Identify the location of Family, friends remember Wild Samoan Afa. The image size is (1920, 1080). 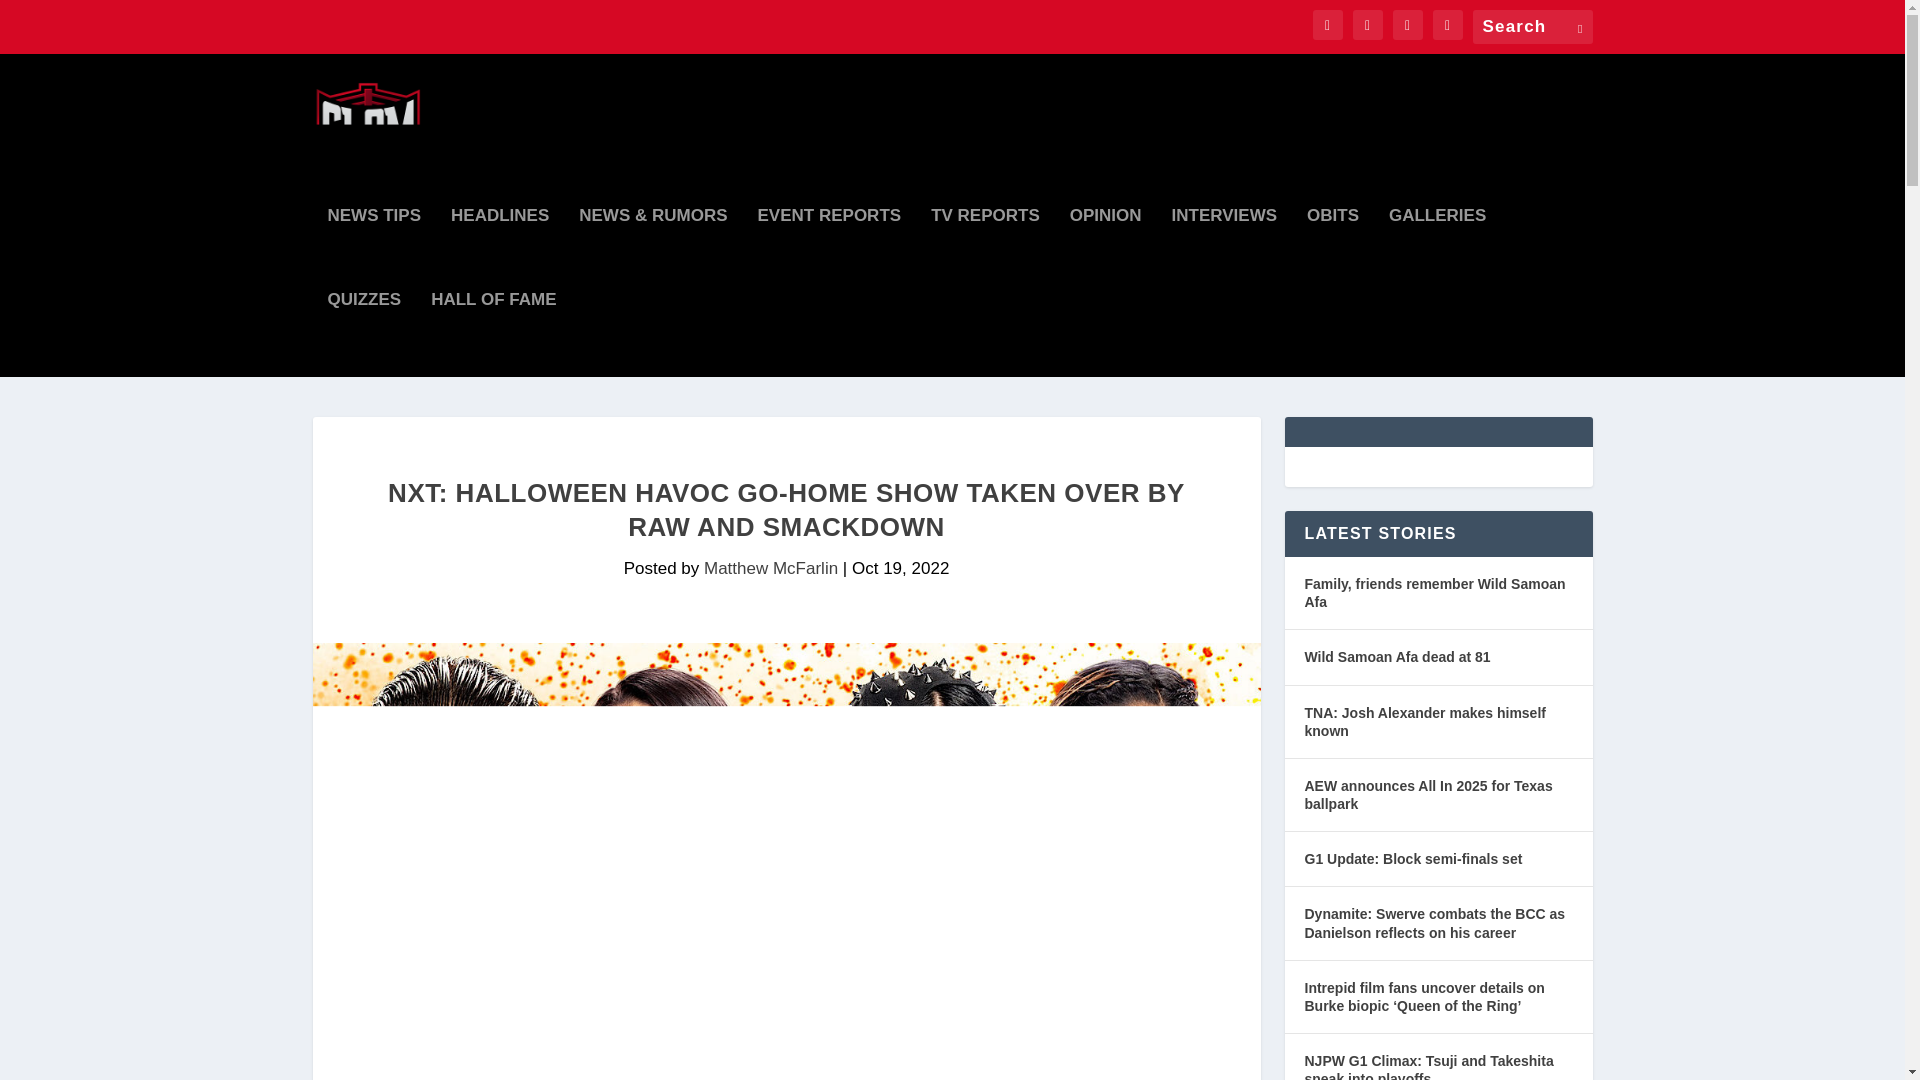
(1438, 593).